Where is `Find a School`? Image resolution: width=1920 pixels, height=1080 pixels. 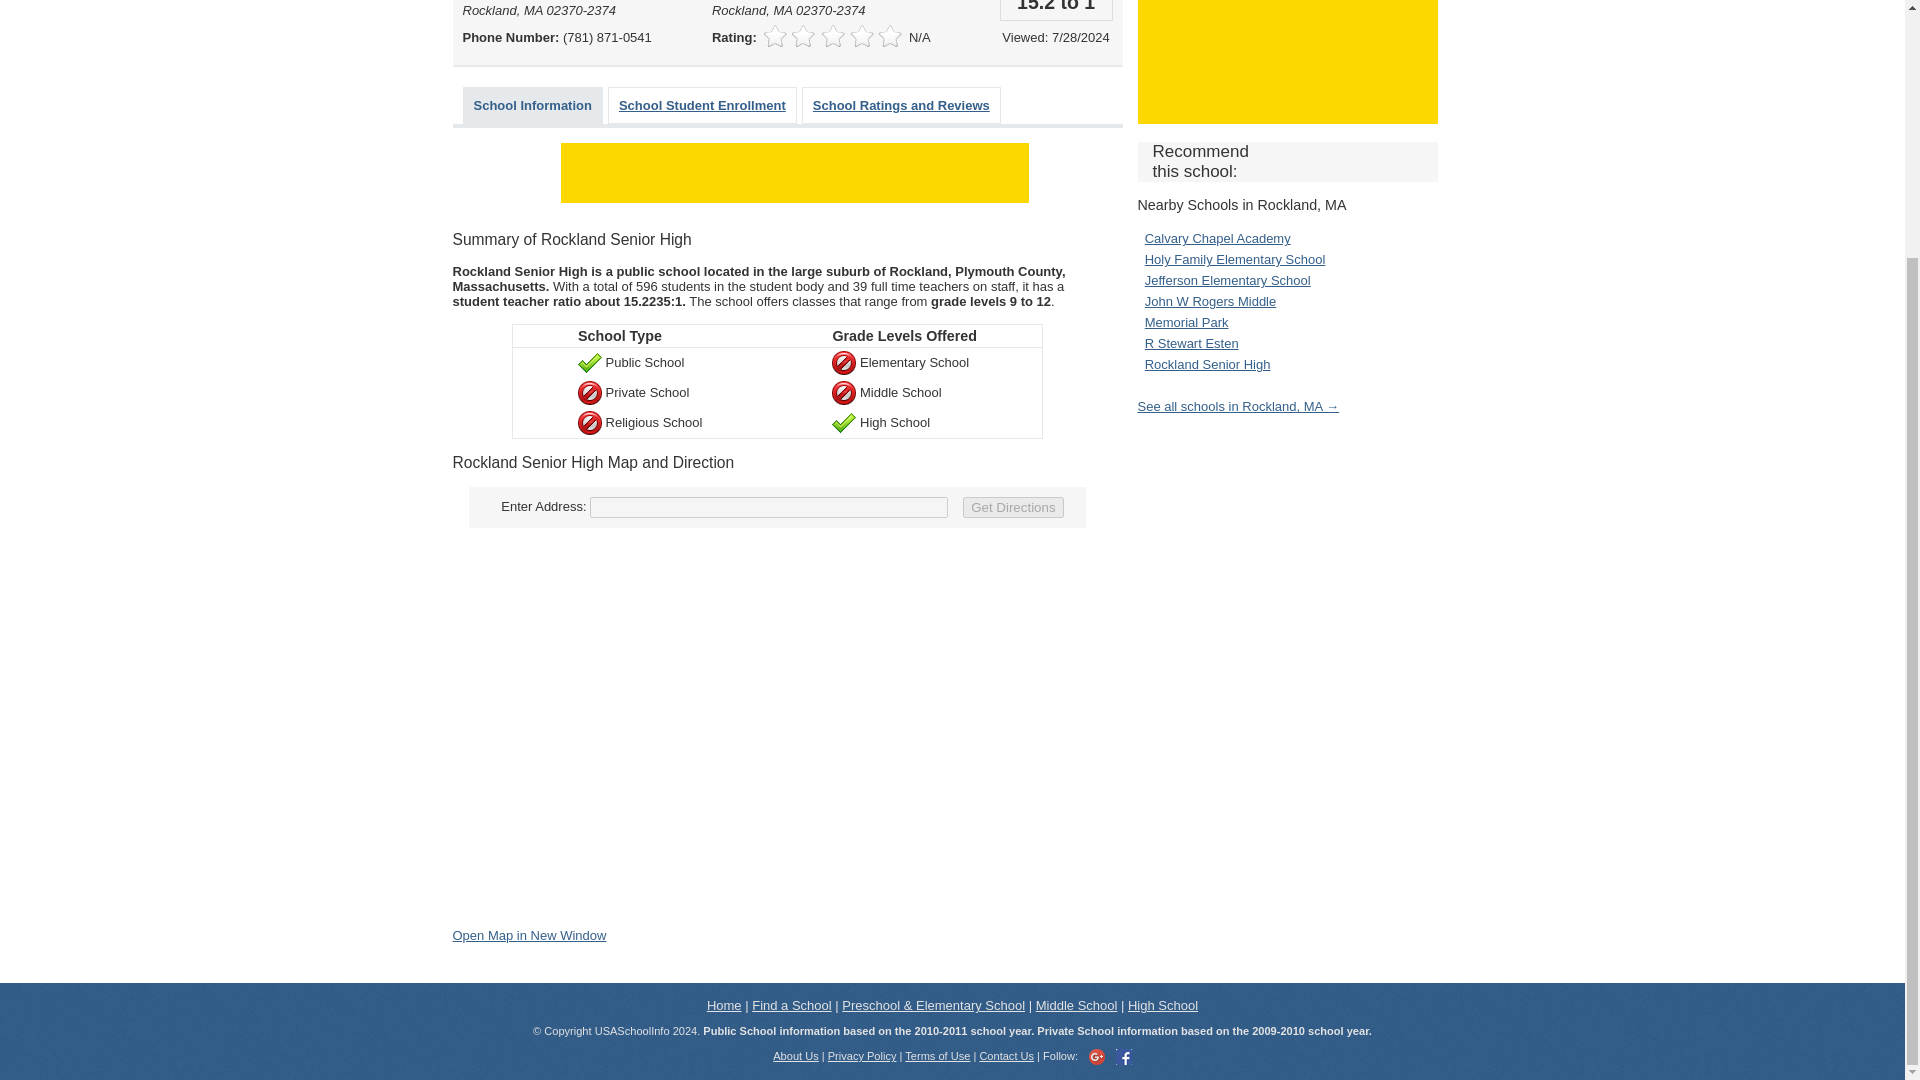
Find a School is located at coordinates (792, 1005).